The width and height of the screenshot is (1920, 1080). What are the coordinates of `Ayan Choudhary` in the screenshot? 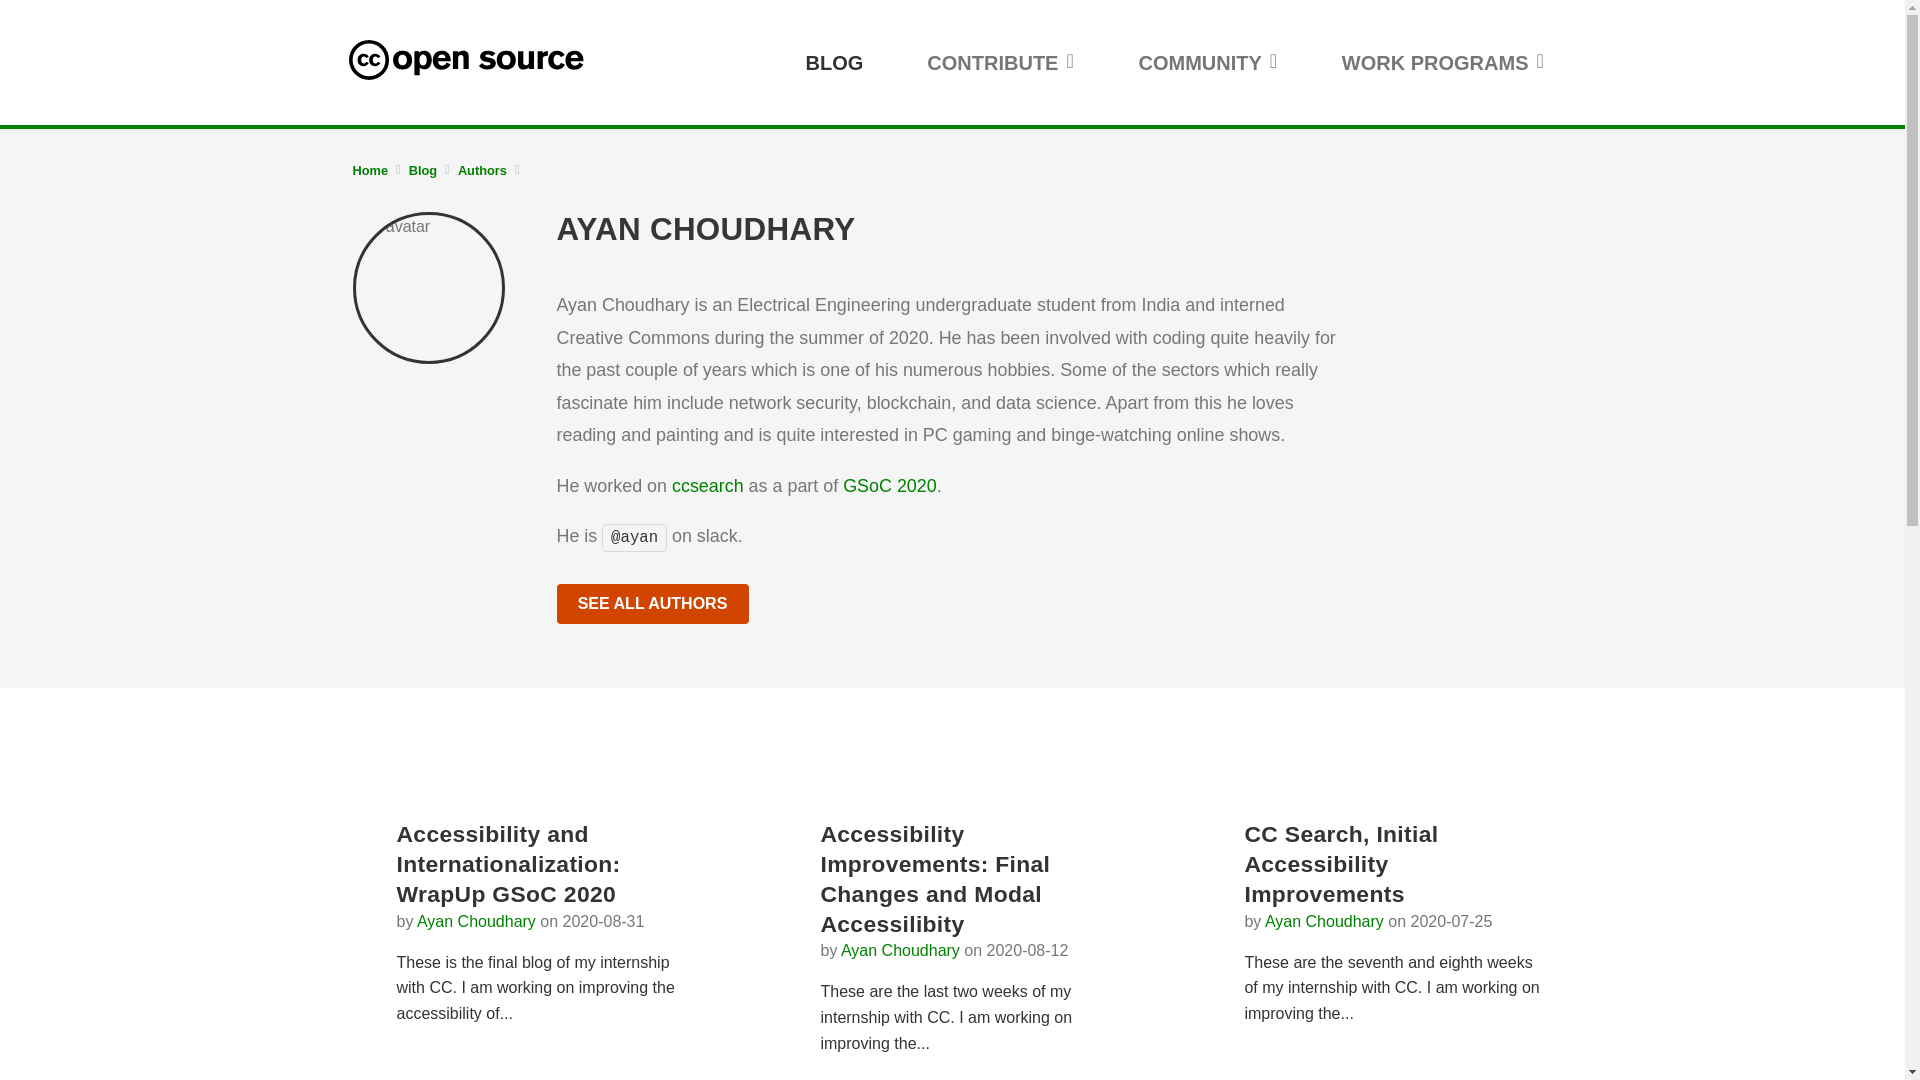 It's located at (476, 920).